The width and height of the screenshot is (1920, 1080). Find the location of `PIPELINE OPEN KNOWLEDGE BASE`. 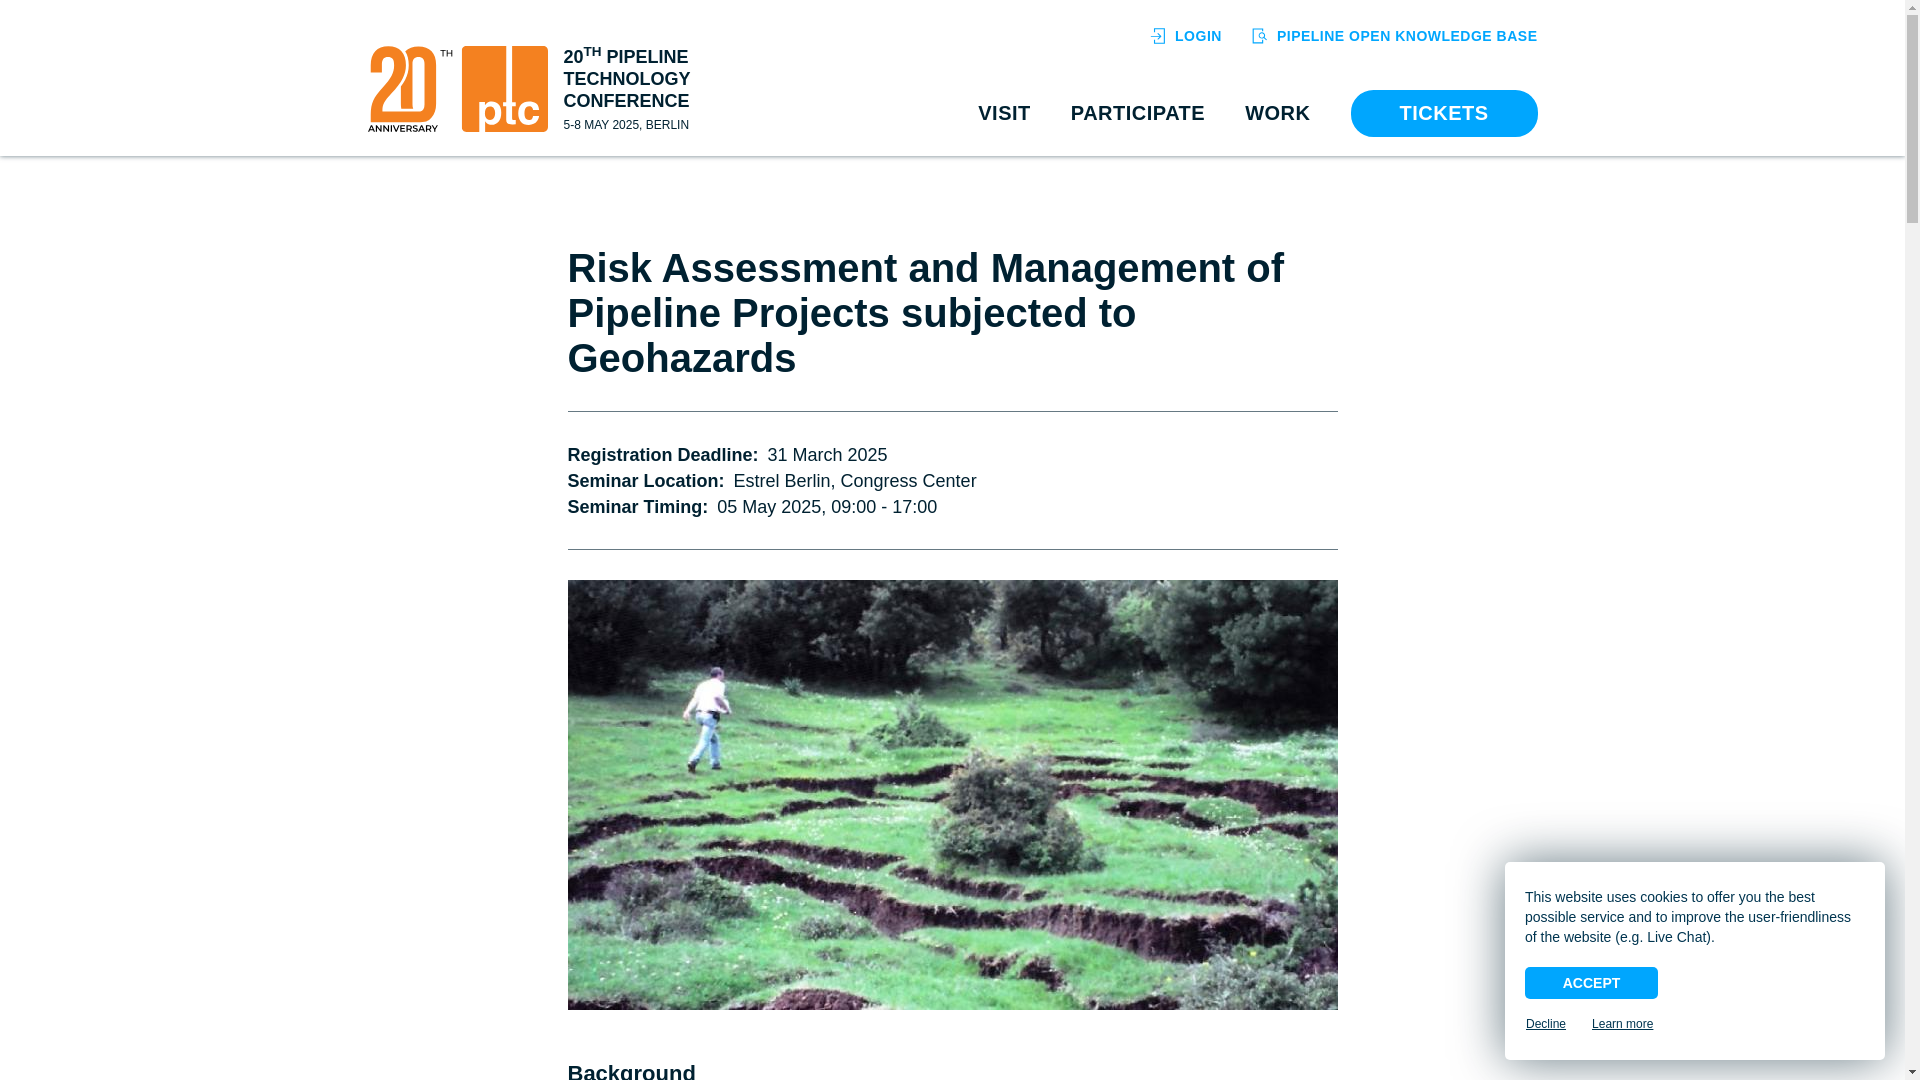

PIPELINE OPEN KNOWLEDGE BASE is located at coordinates (1394, 36).